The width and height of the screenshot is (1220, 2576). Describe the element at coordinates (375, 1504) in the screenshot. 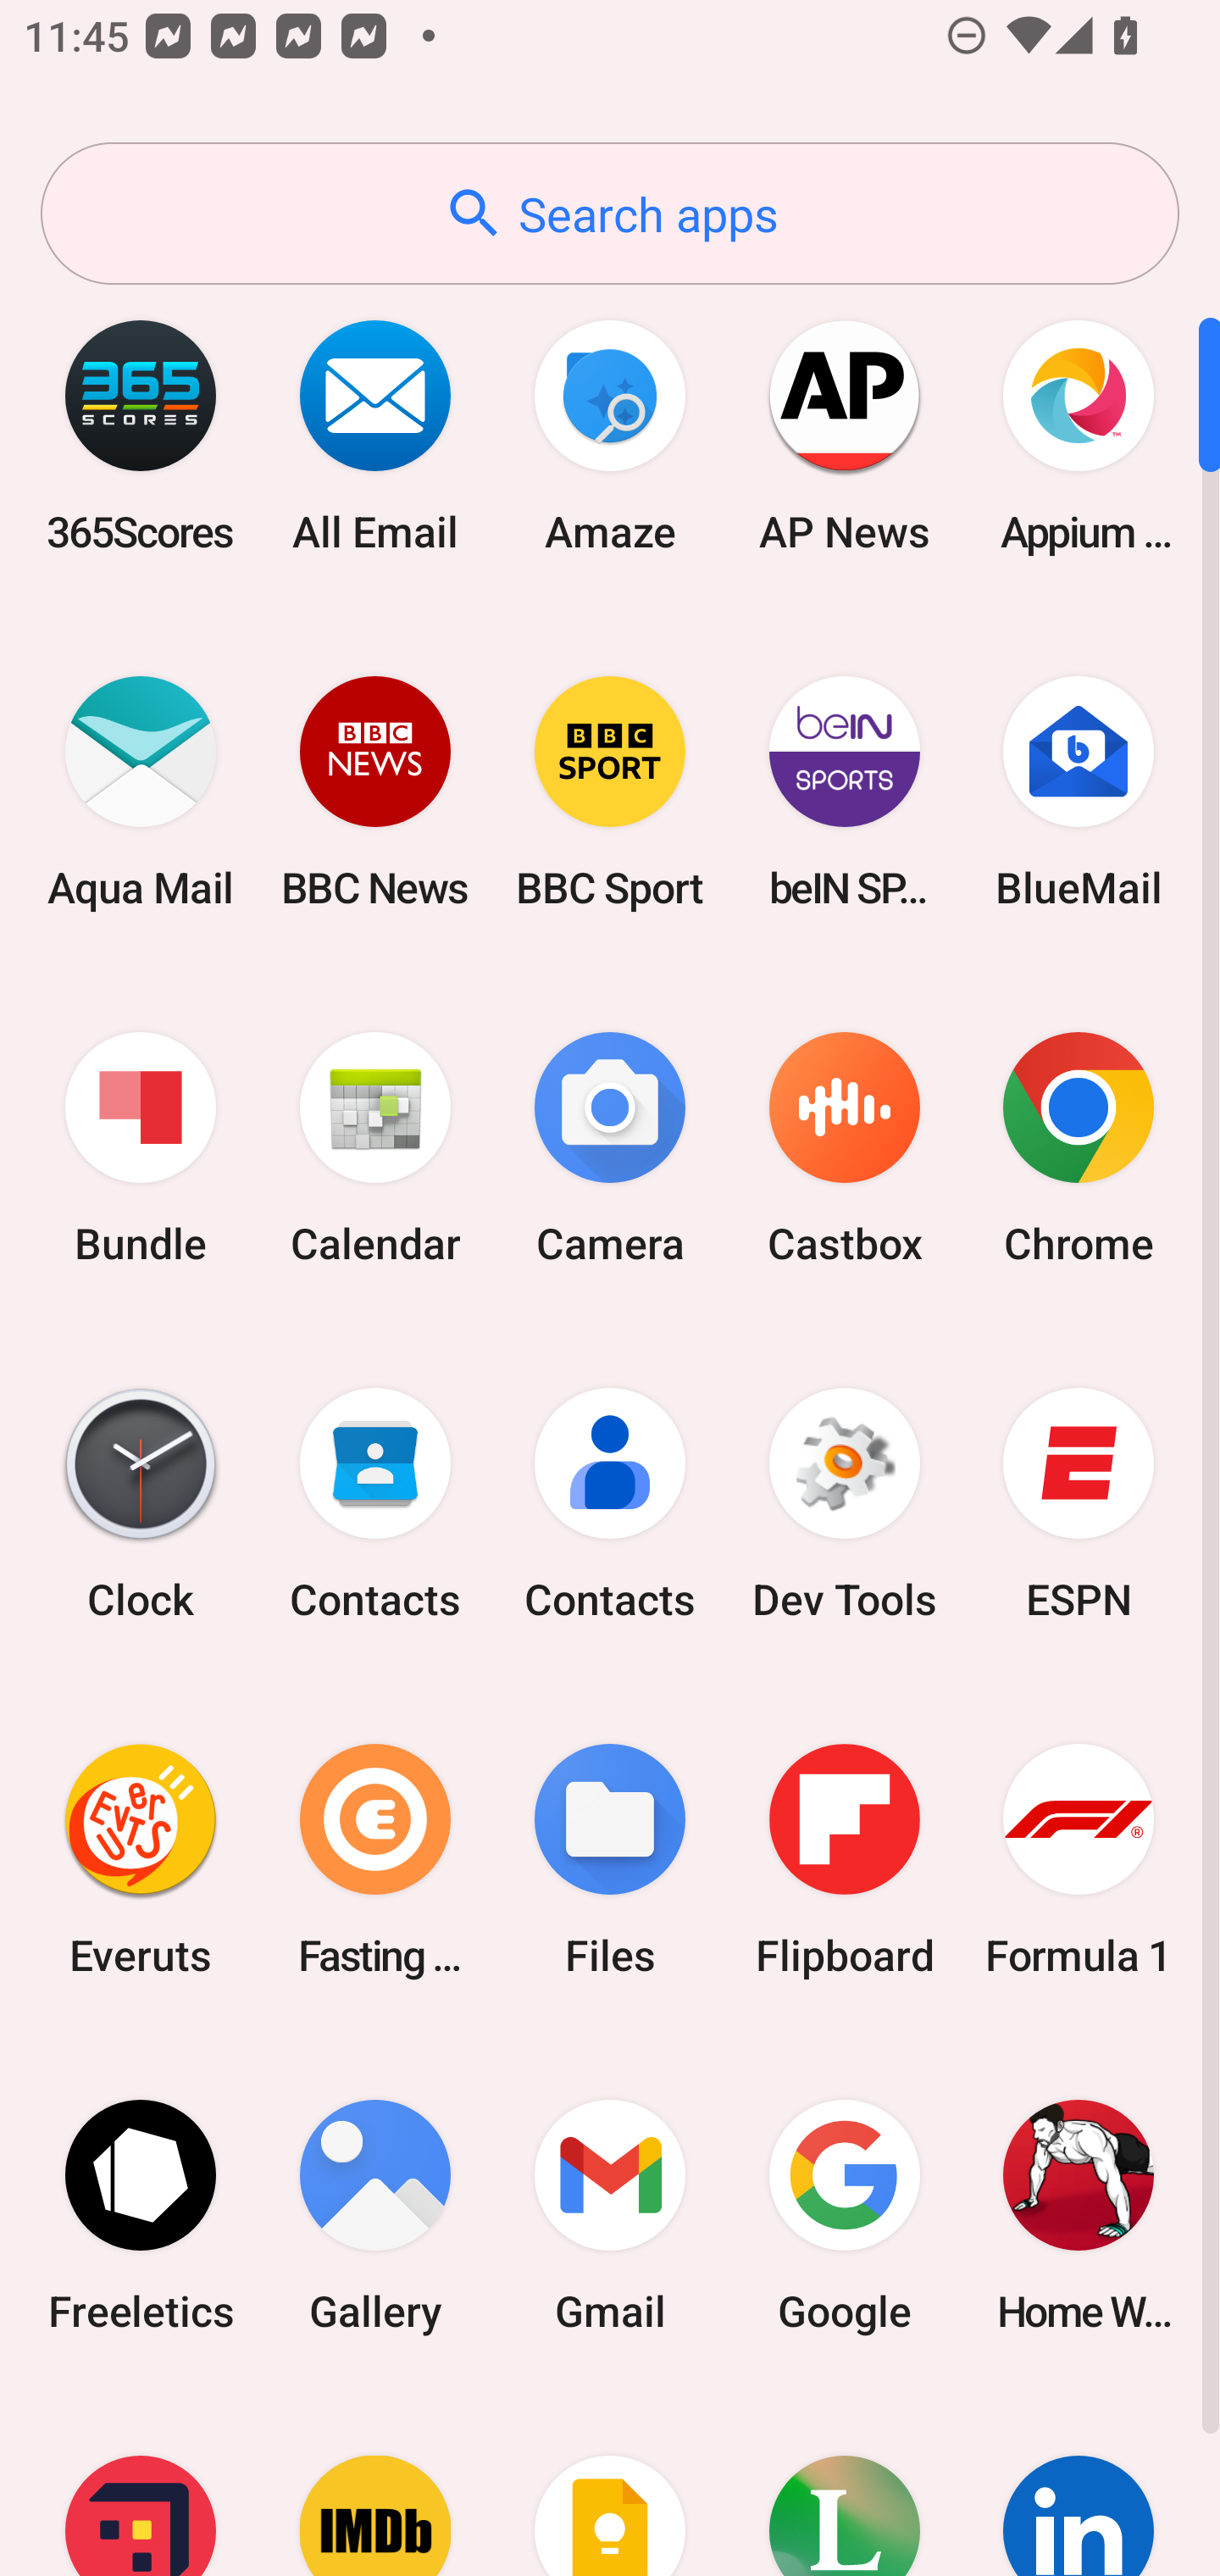

I see `Contacts` at that location.